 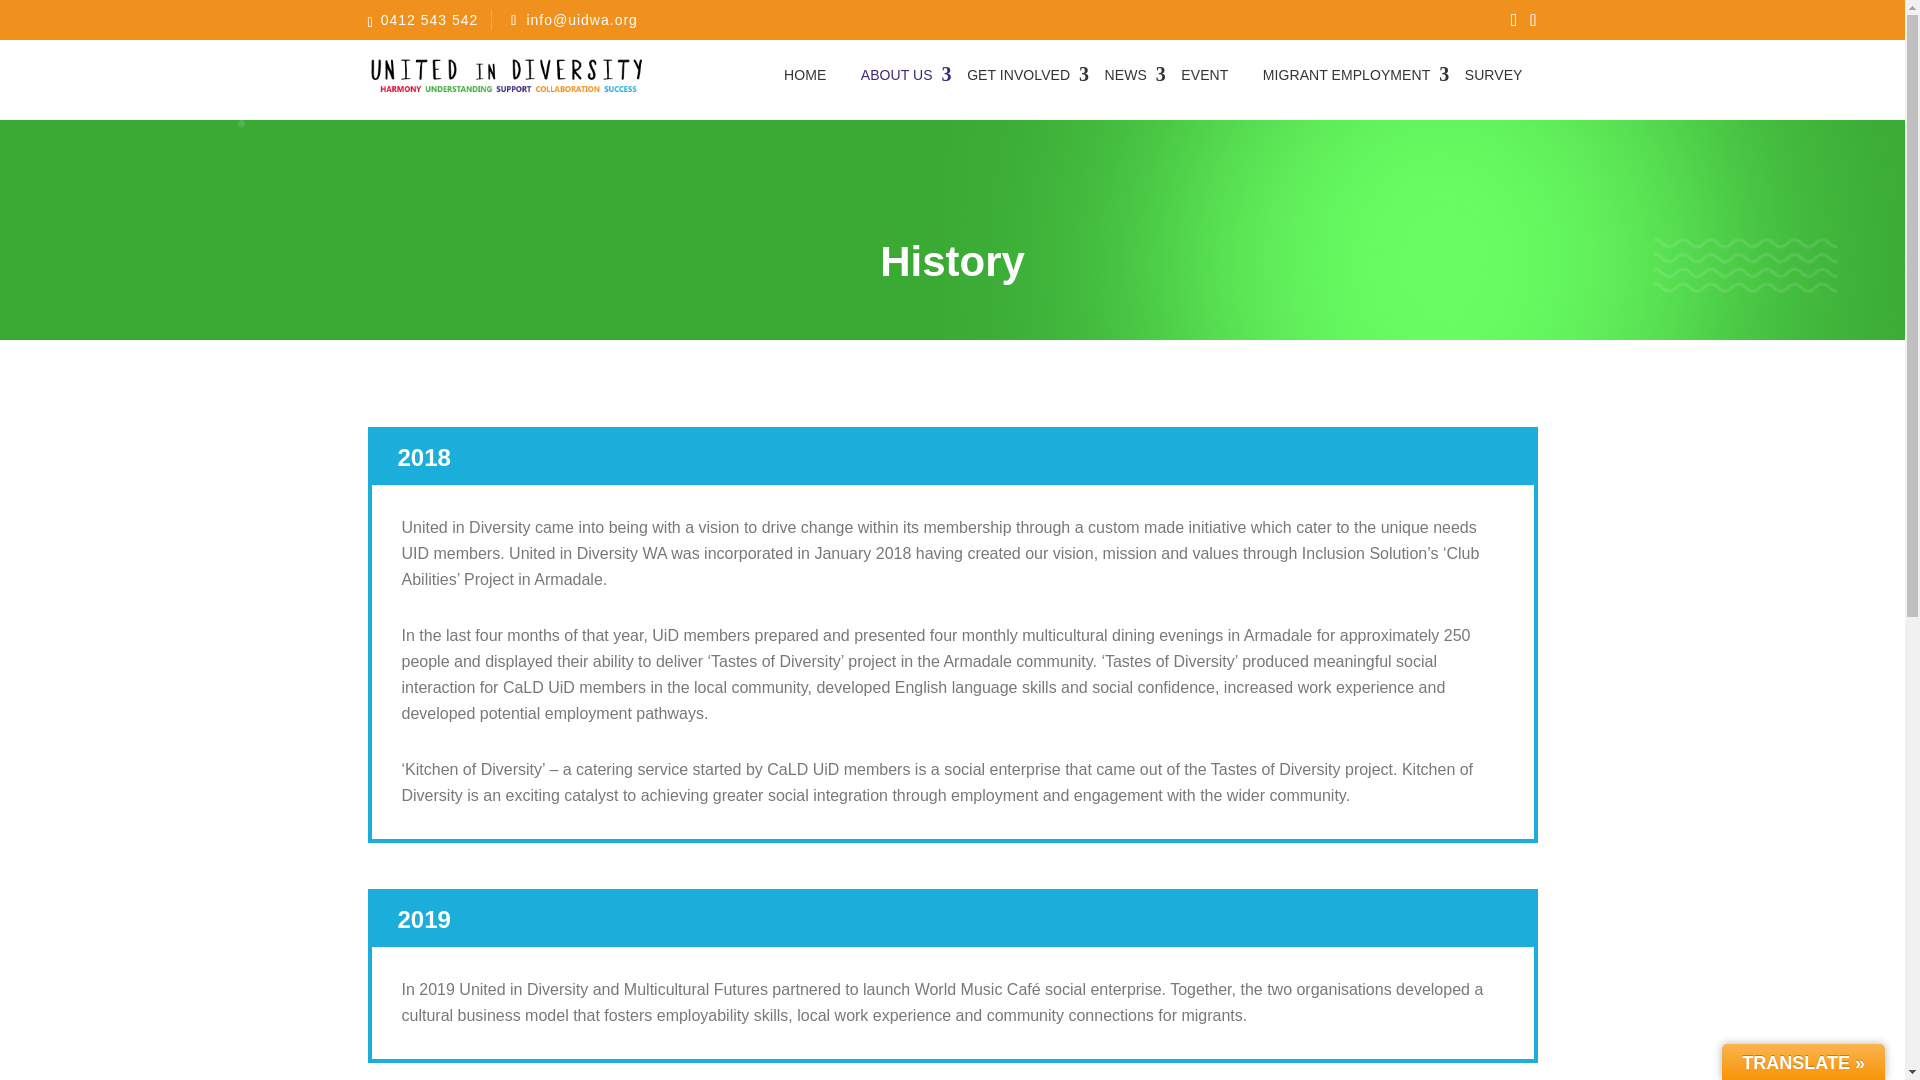 I want to click on MIGRANT EMPLOYMENT, so click(x=1346, y=74).